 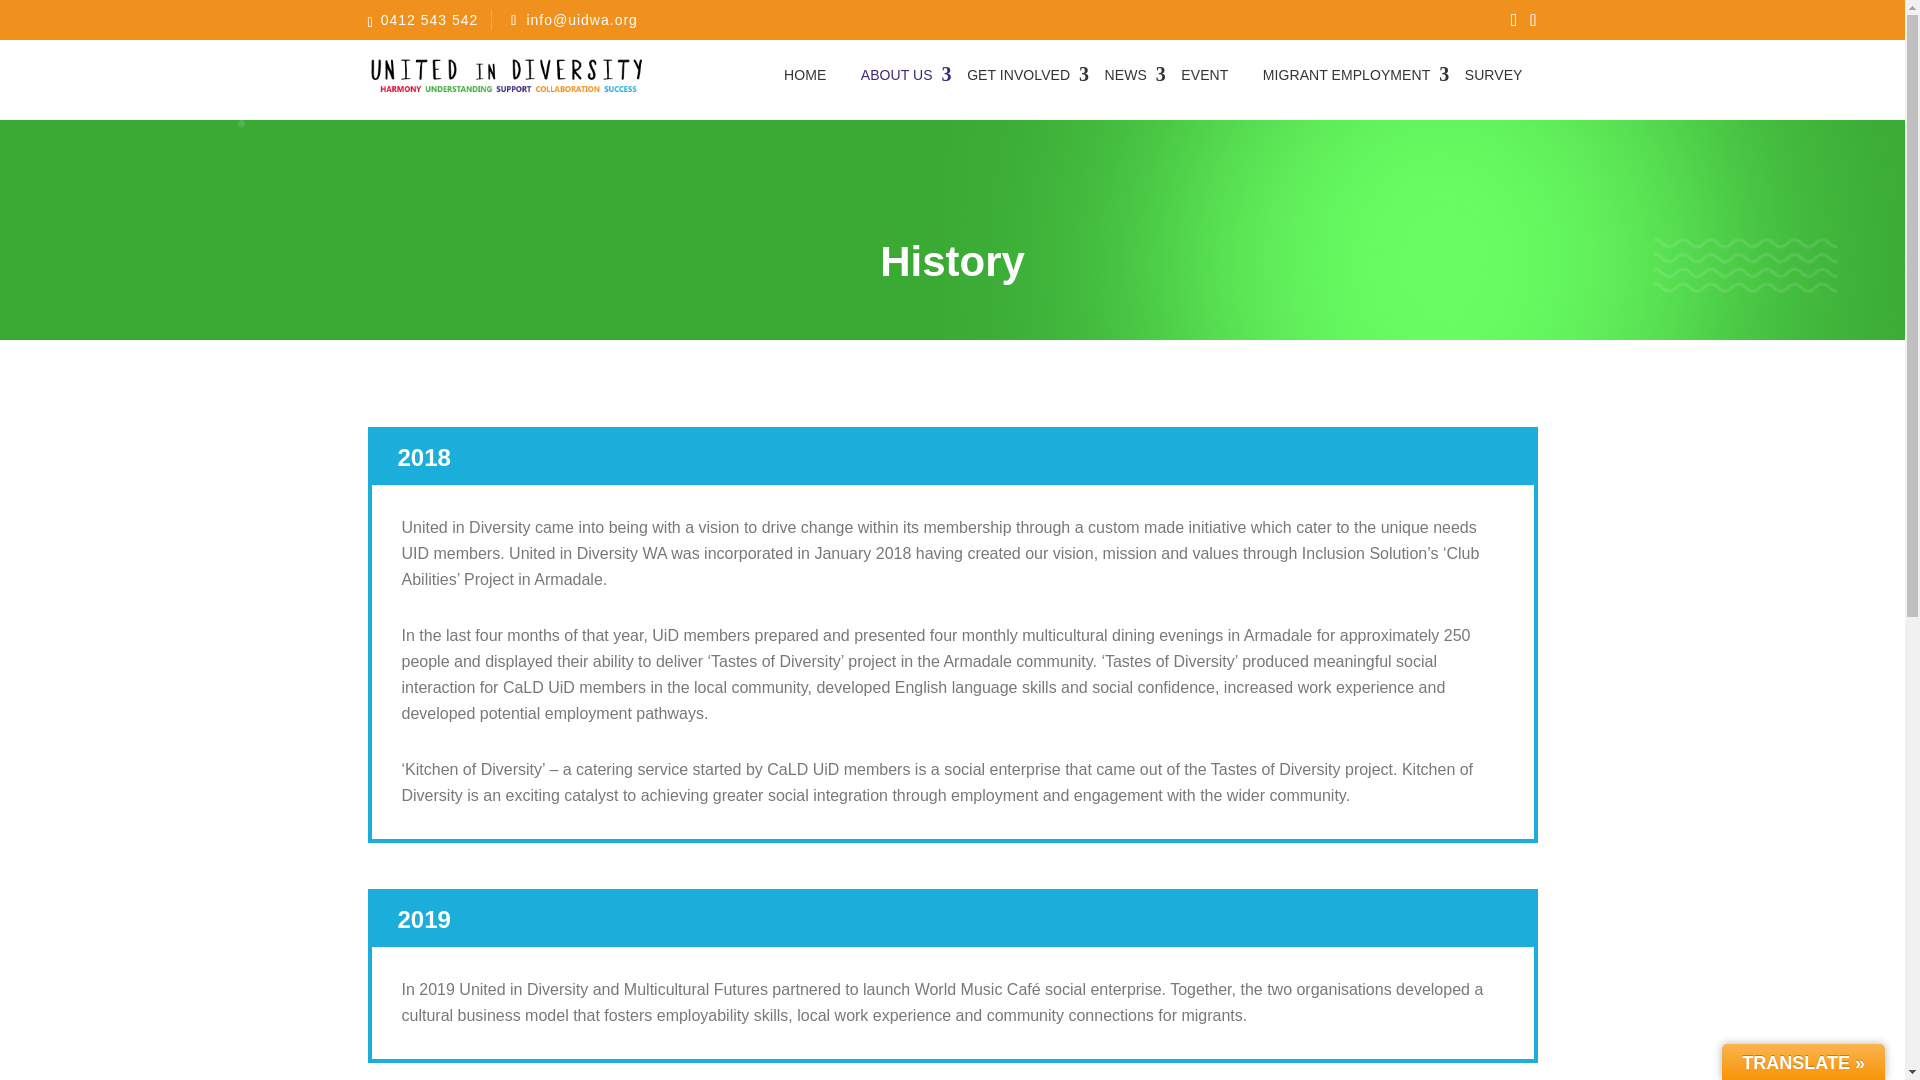 I want to click on MIGRANT EMPLOYMENT, so click(x=1346, y=74).